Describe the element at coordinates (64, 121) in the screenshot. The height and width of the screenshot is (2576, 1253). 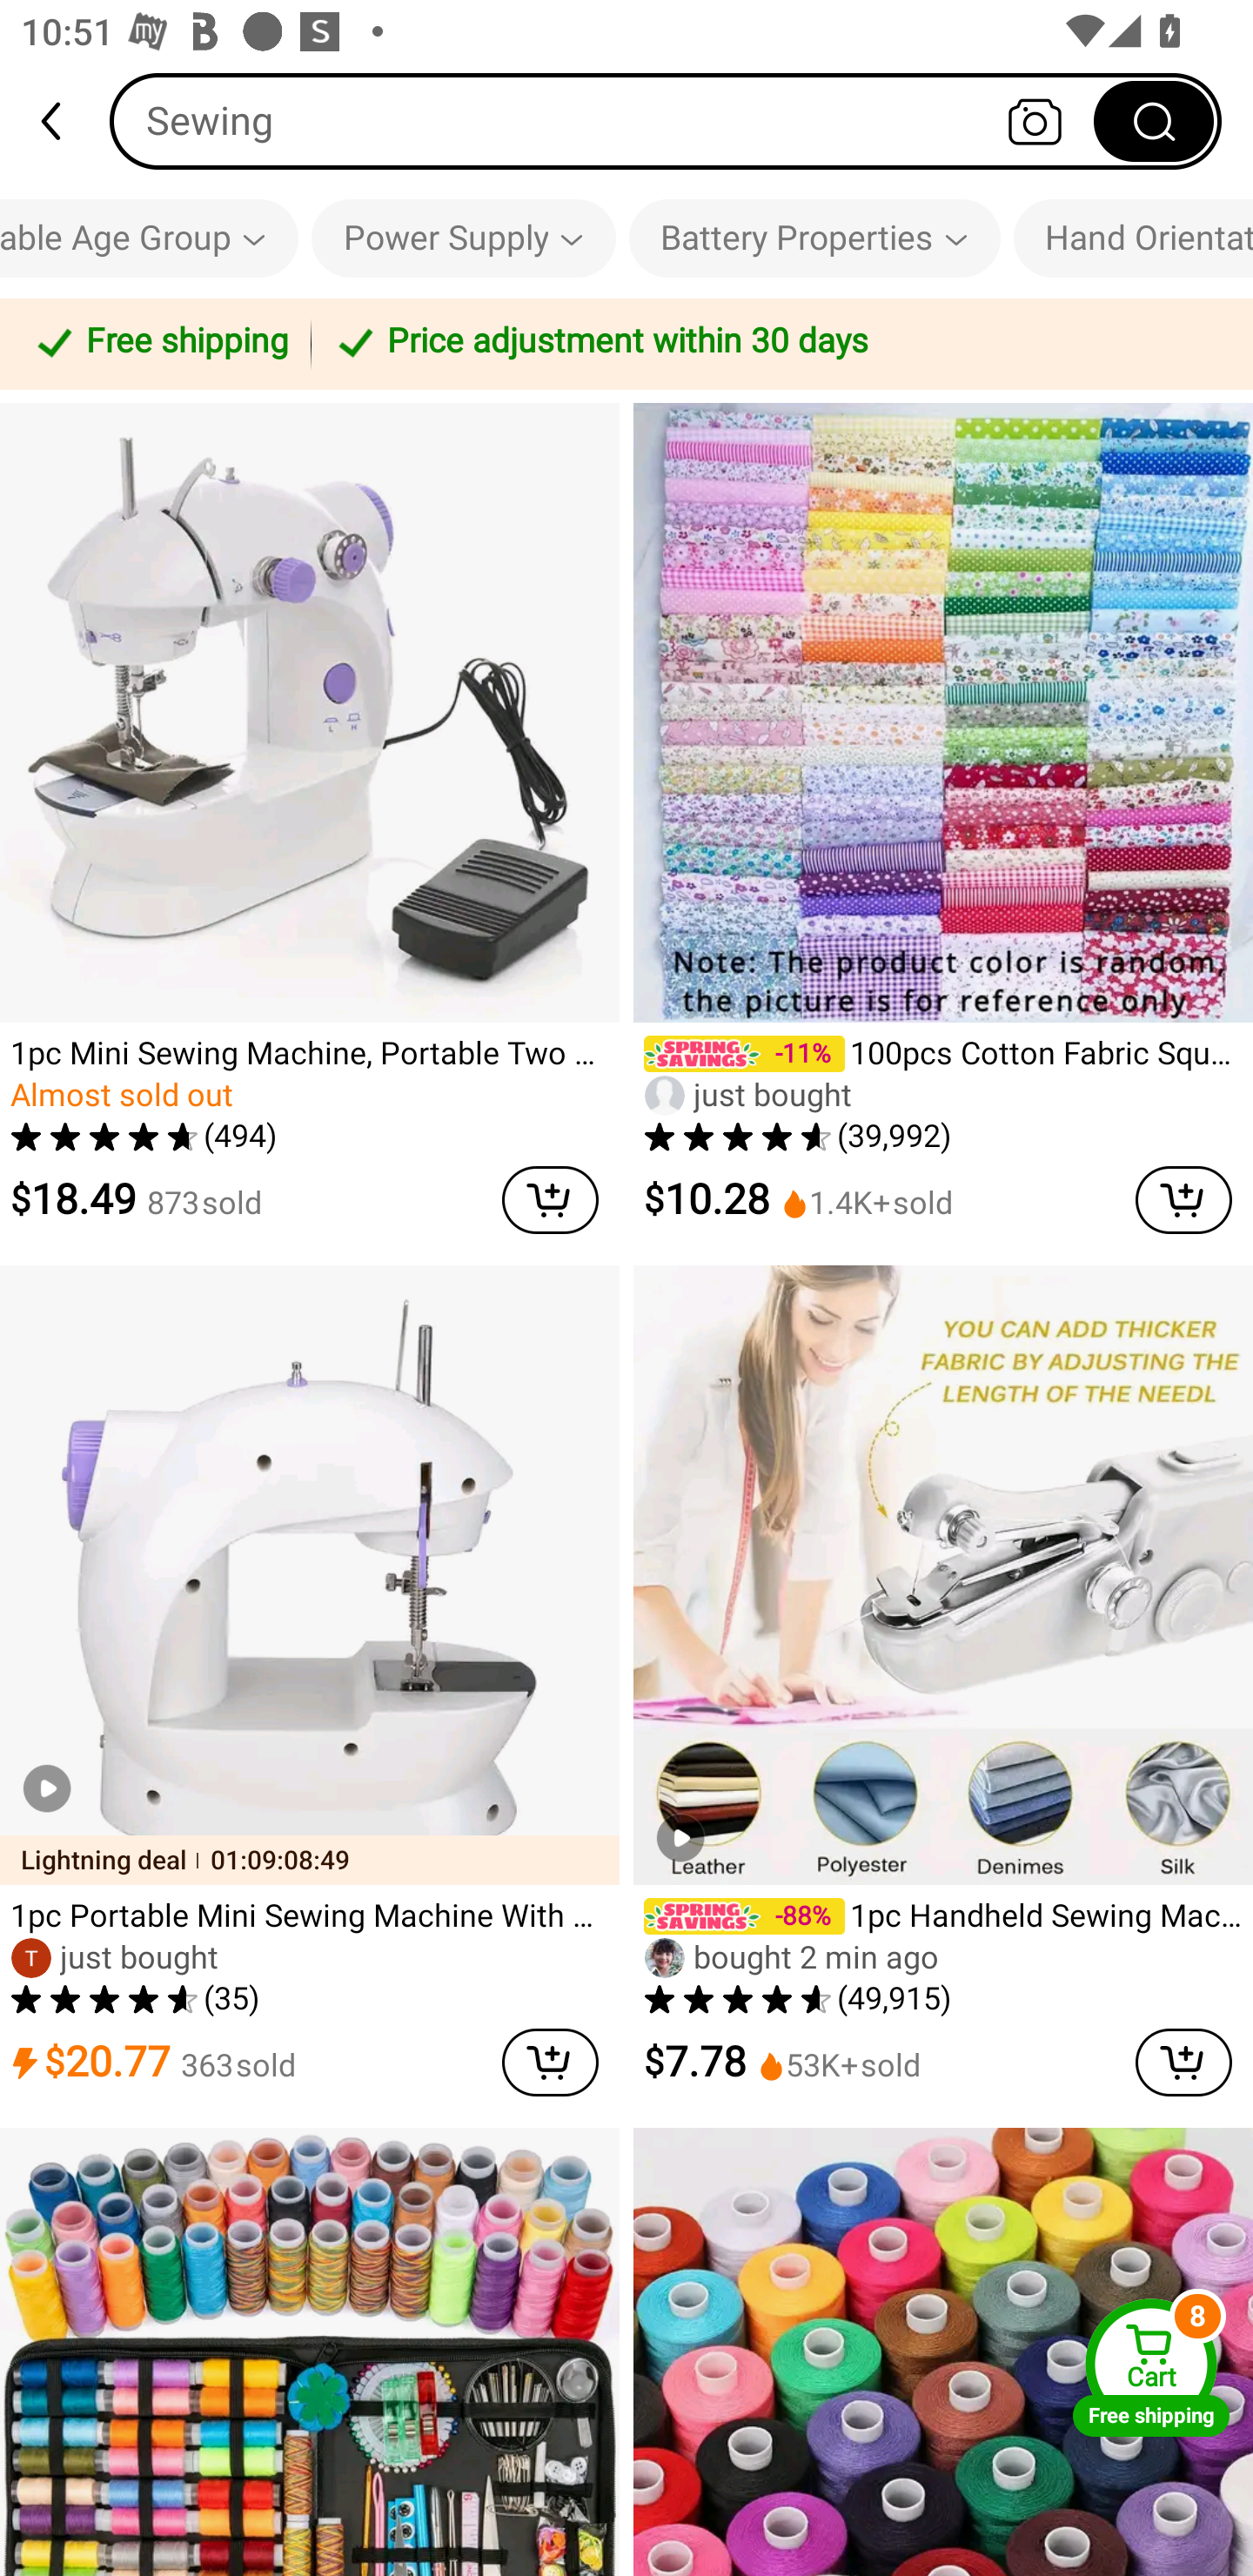
I see `back` at that location.